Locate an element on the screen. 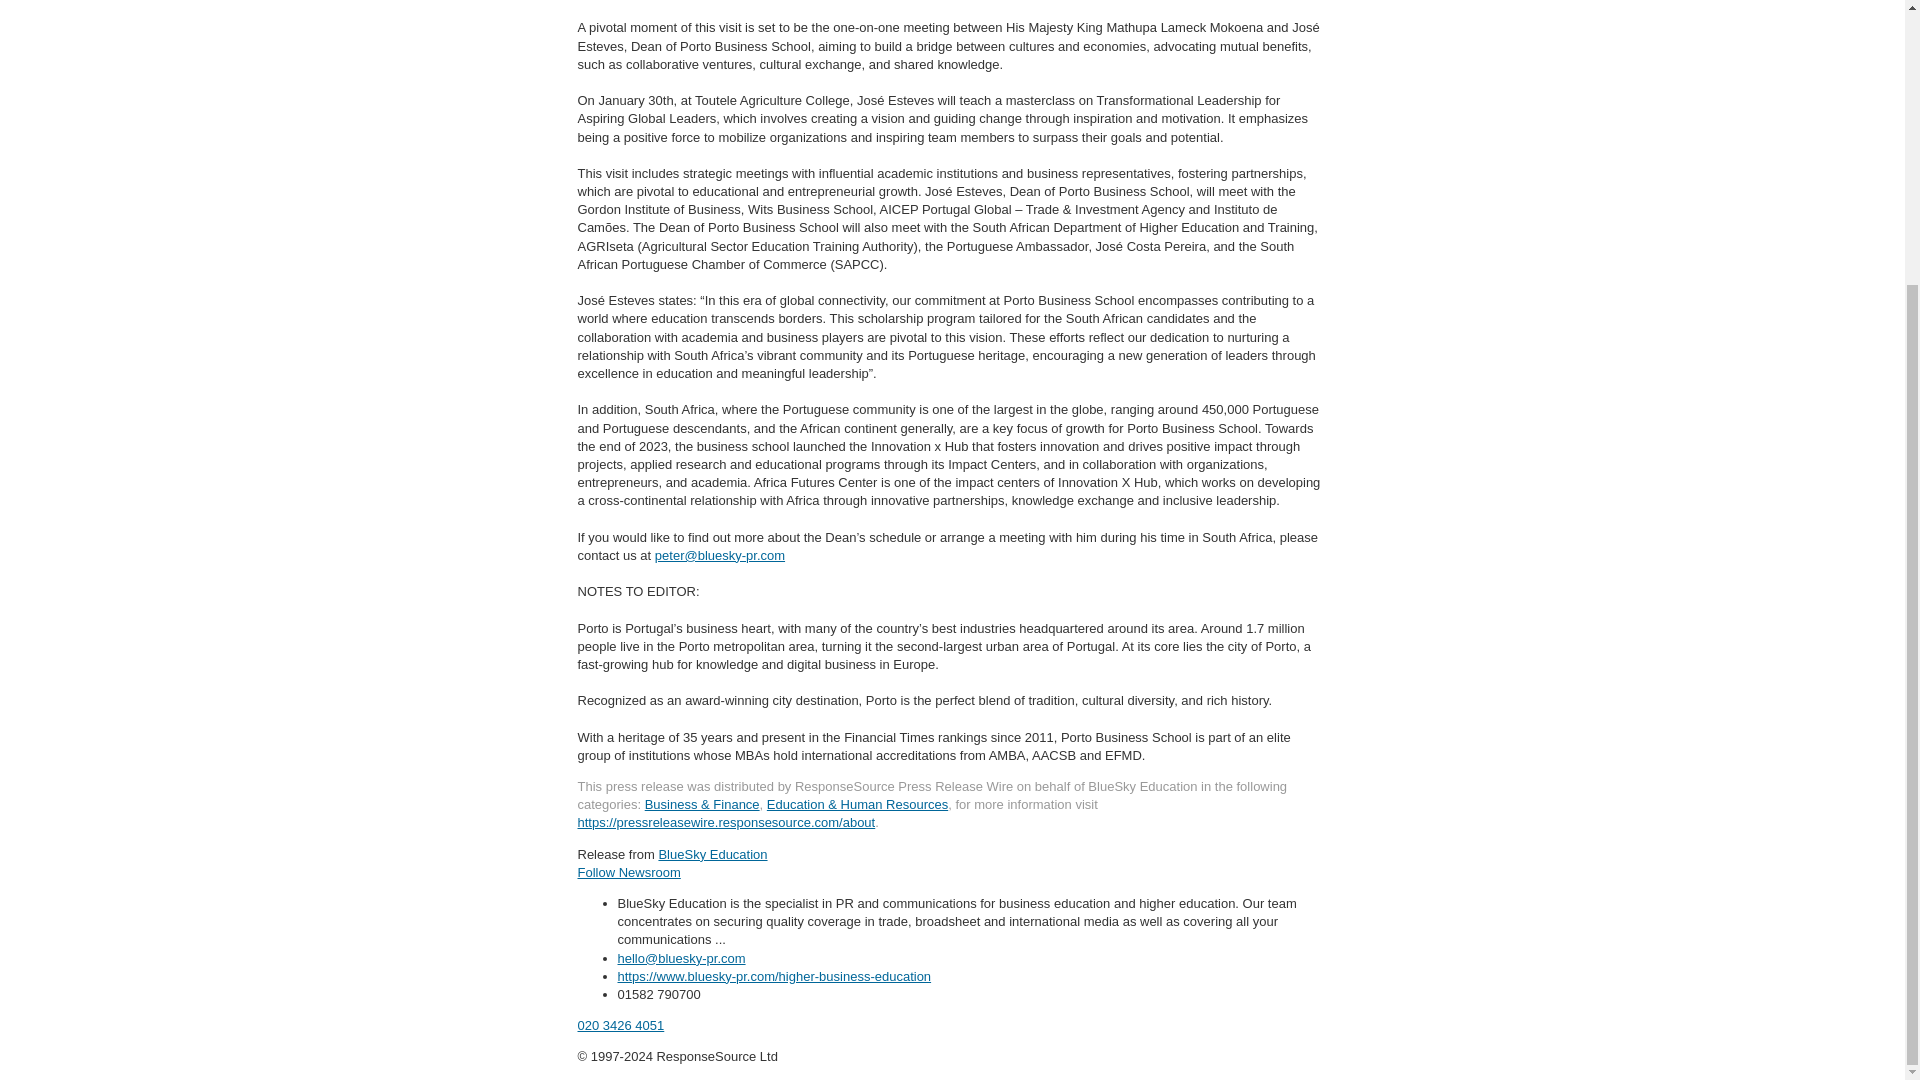  Email me releases from BlueSky Education is located at coordinates (629, 872).